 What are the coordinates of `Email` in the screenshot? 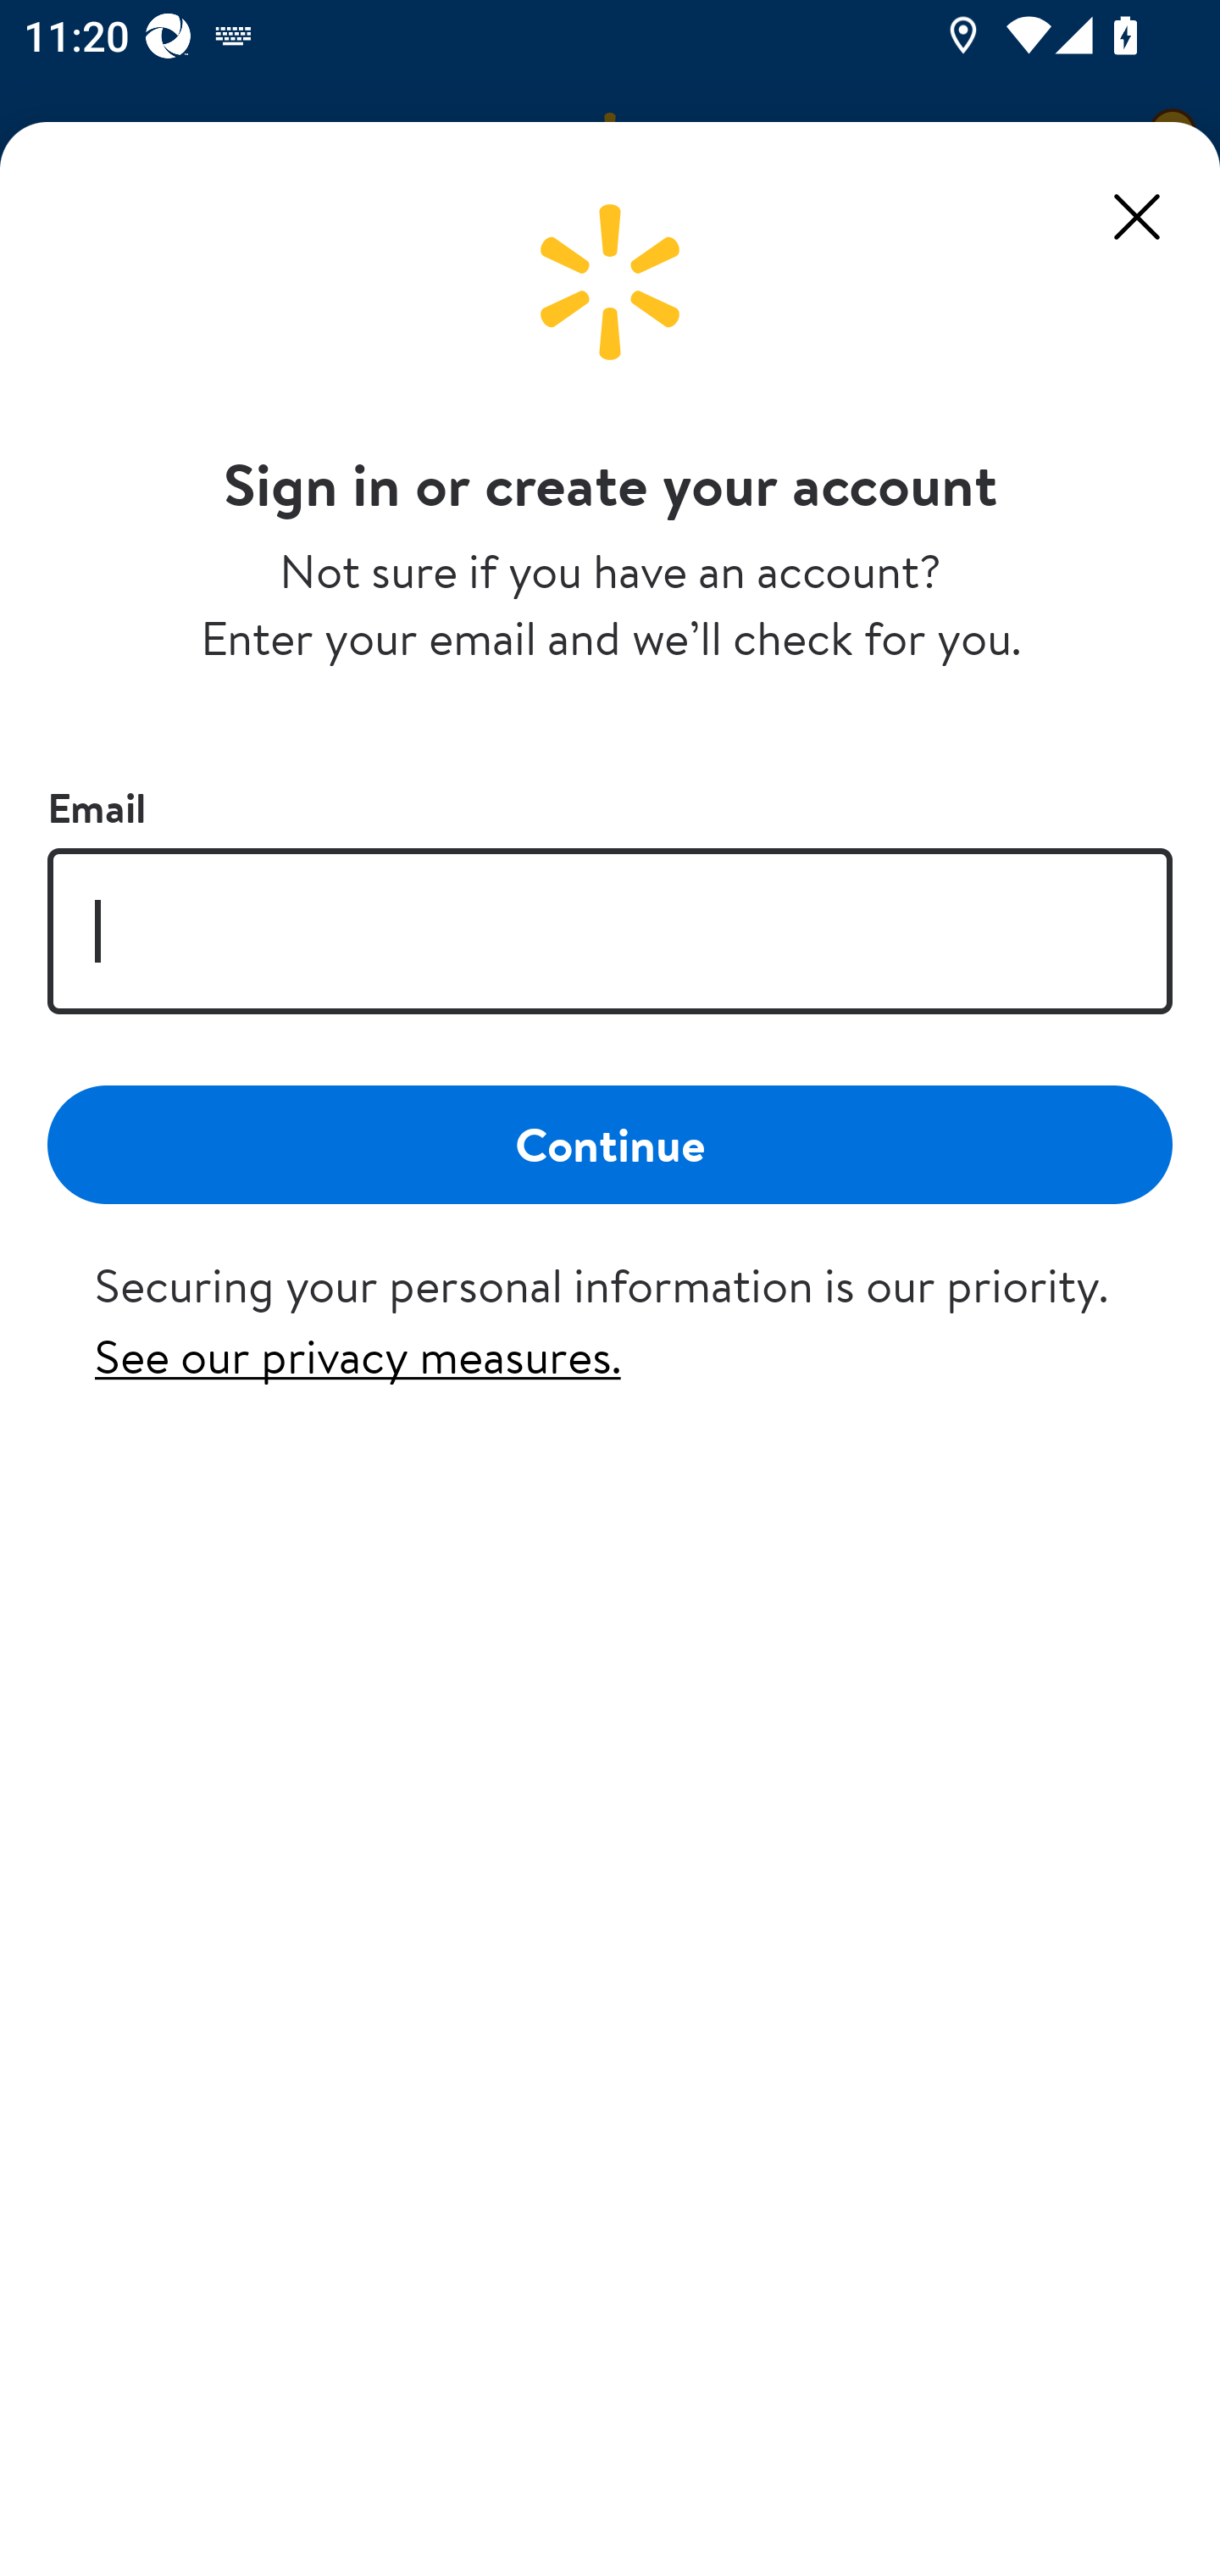 It's located at (610, 930).